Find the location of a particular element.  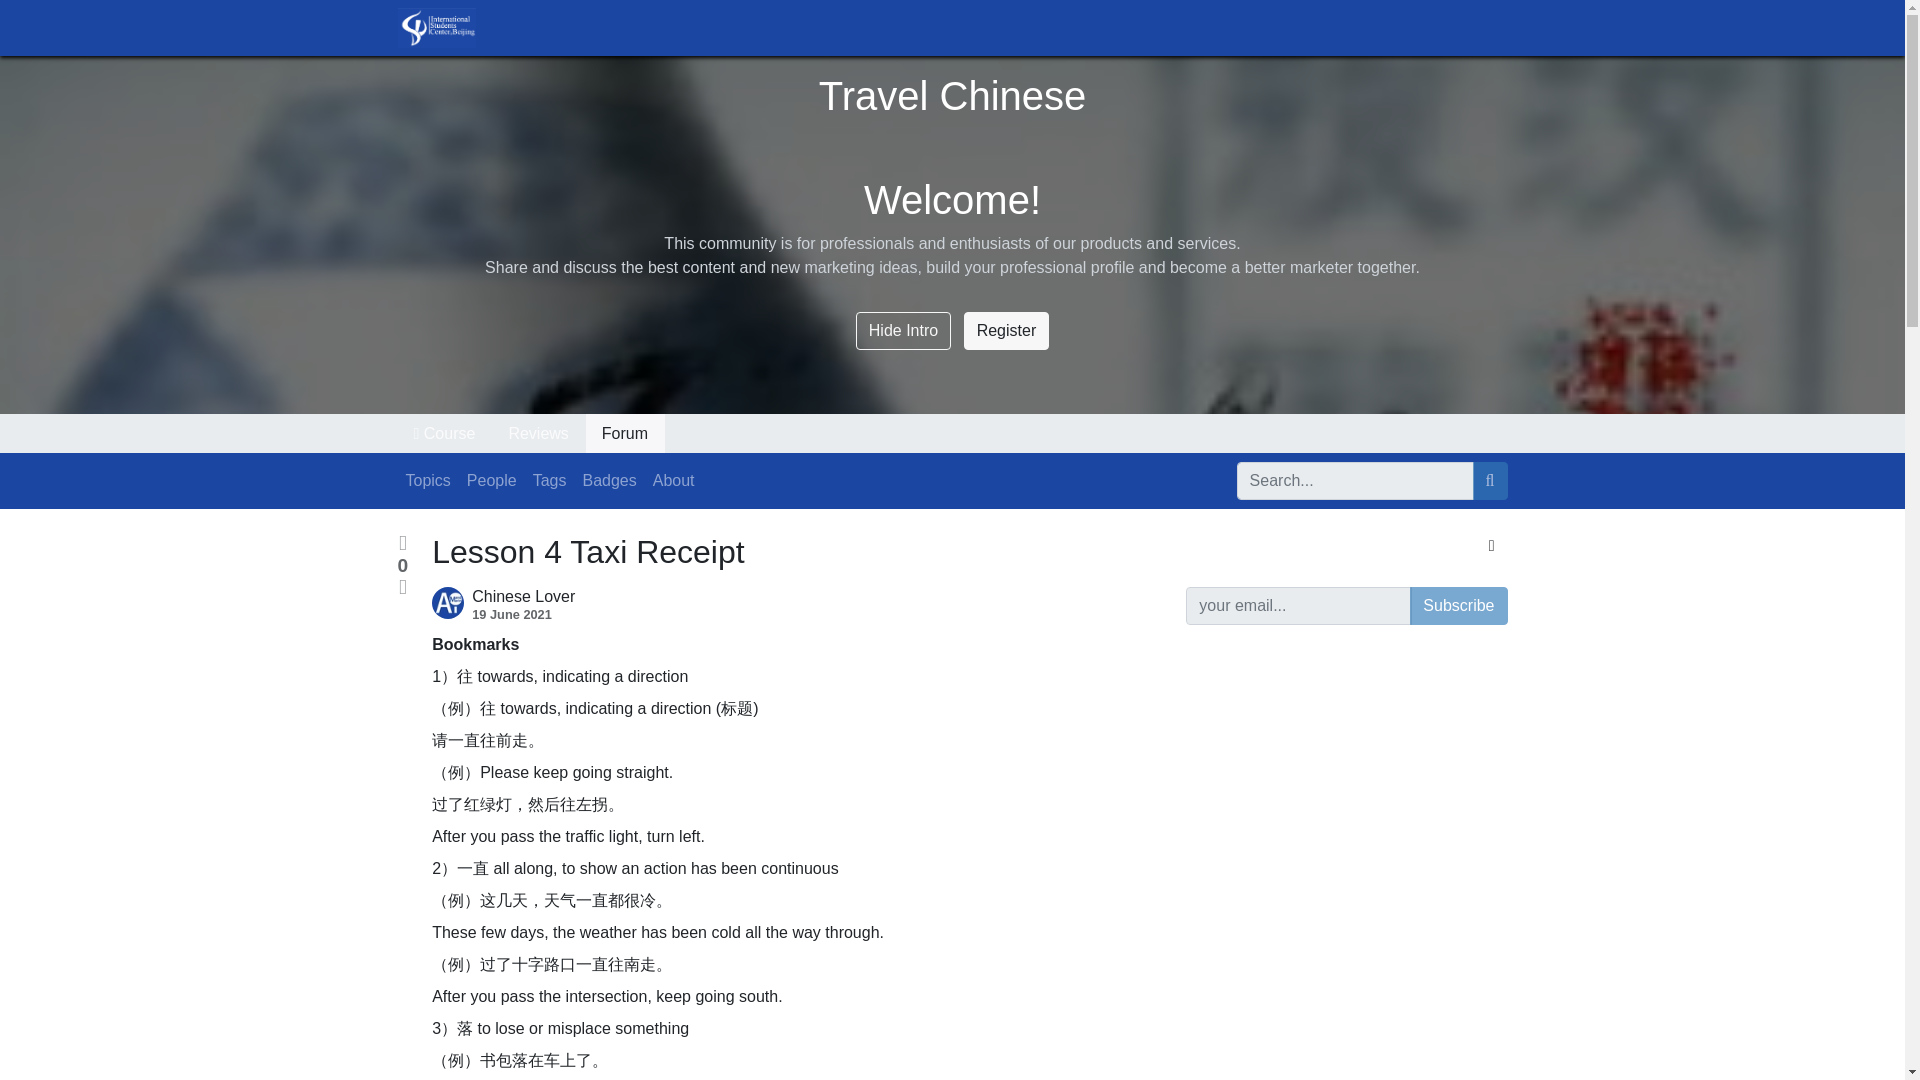

Tags is located at coordinates (549, 481).